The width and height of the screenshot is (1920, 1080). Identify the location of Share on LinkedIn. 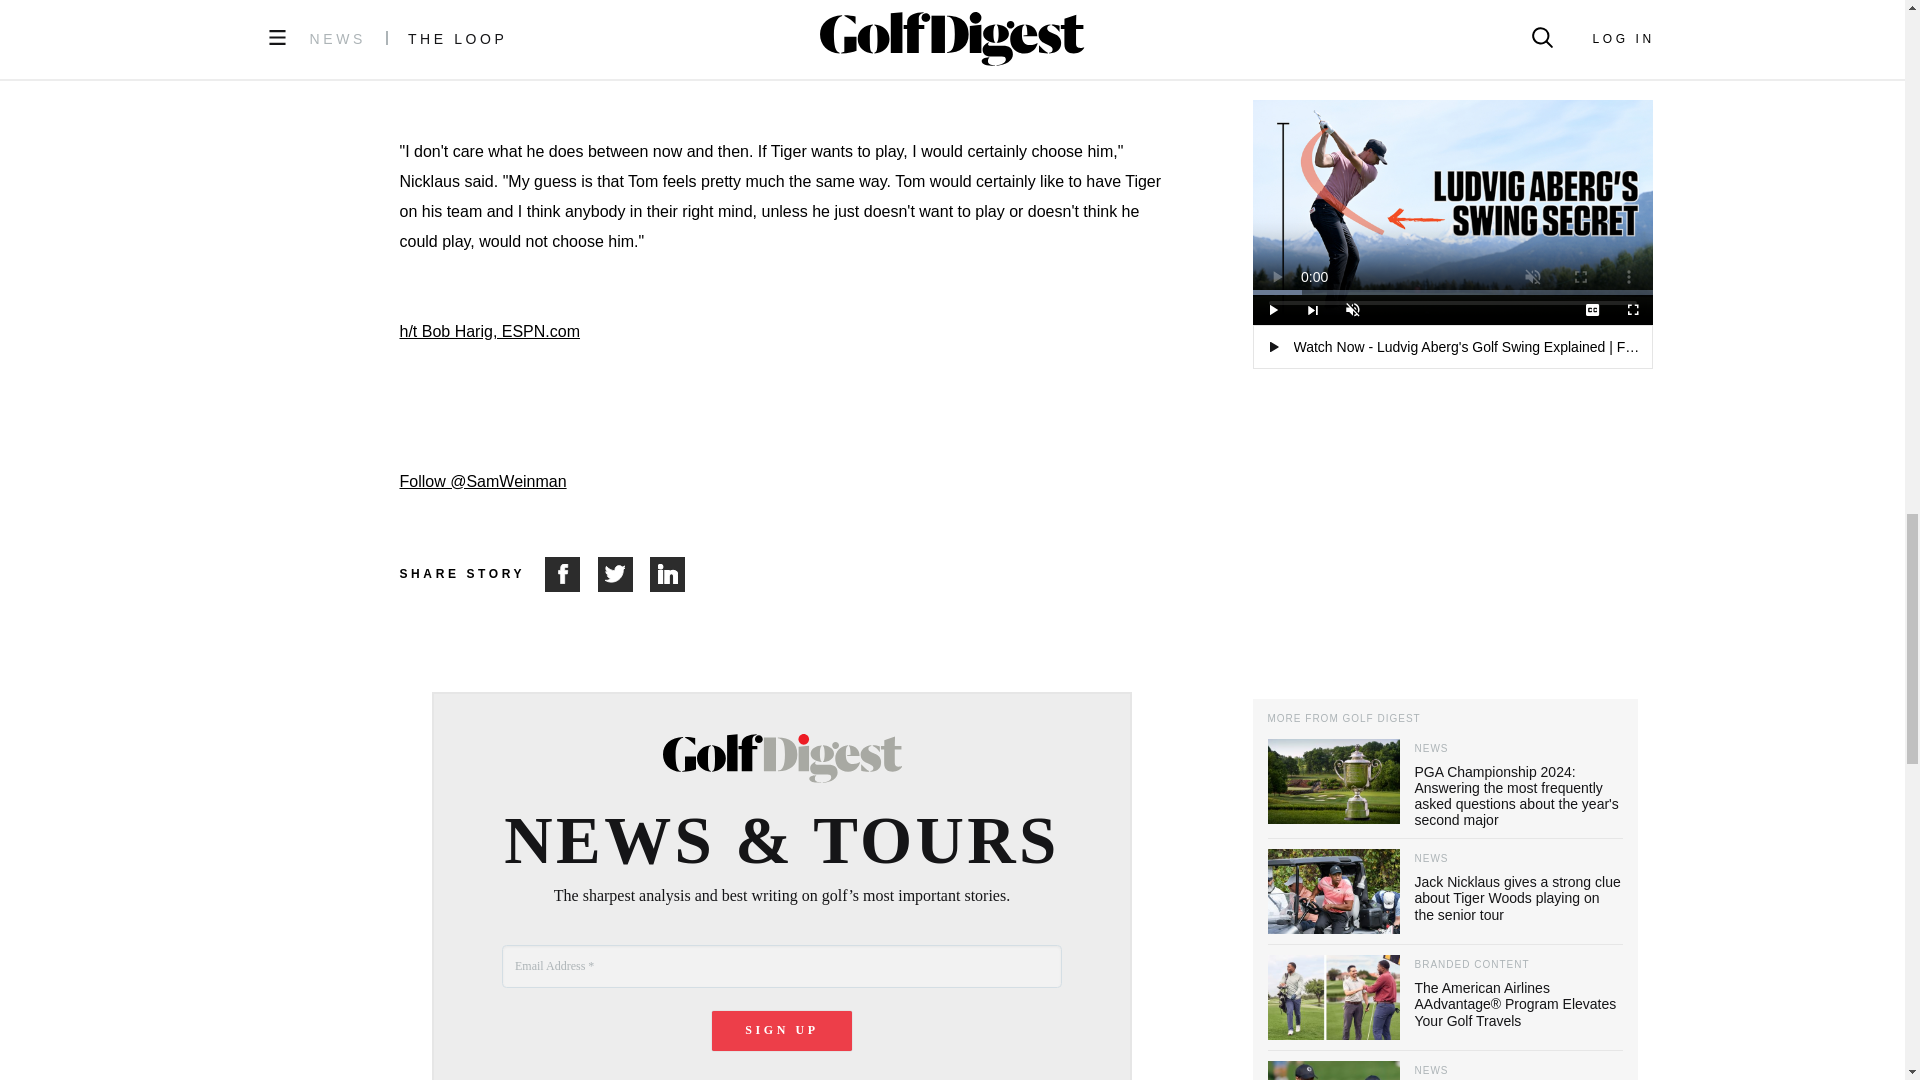
(668, 574).